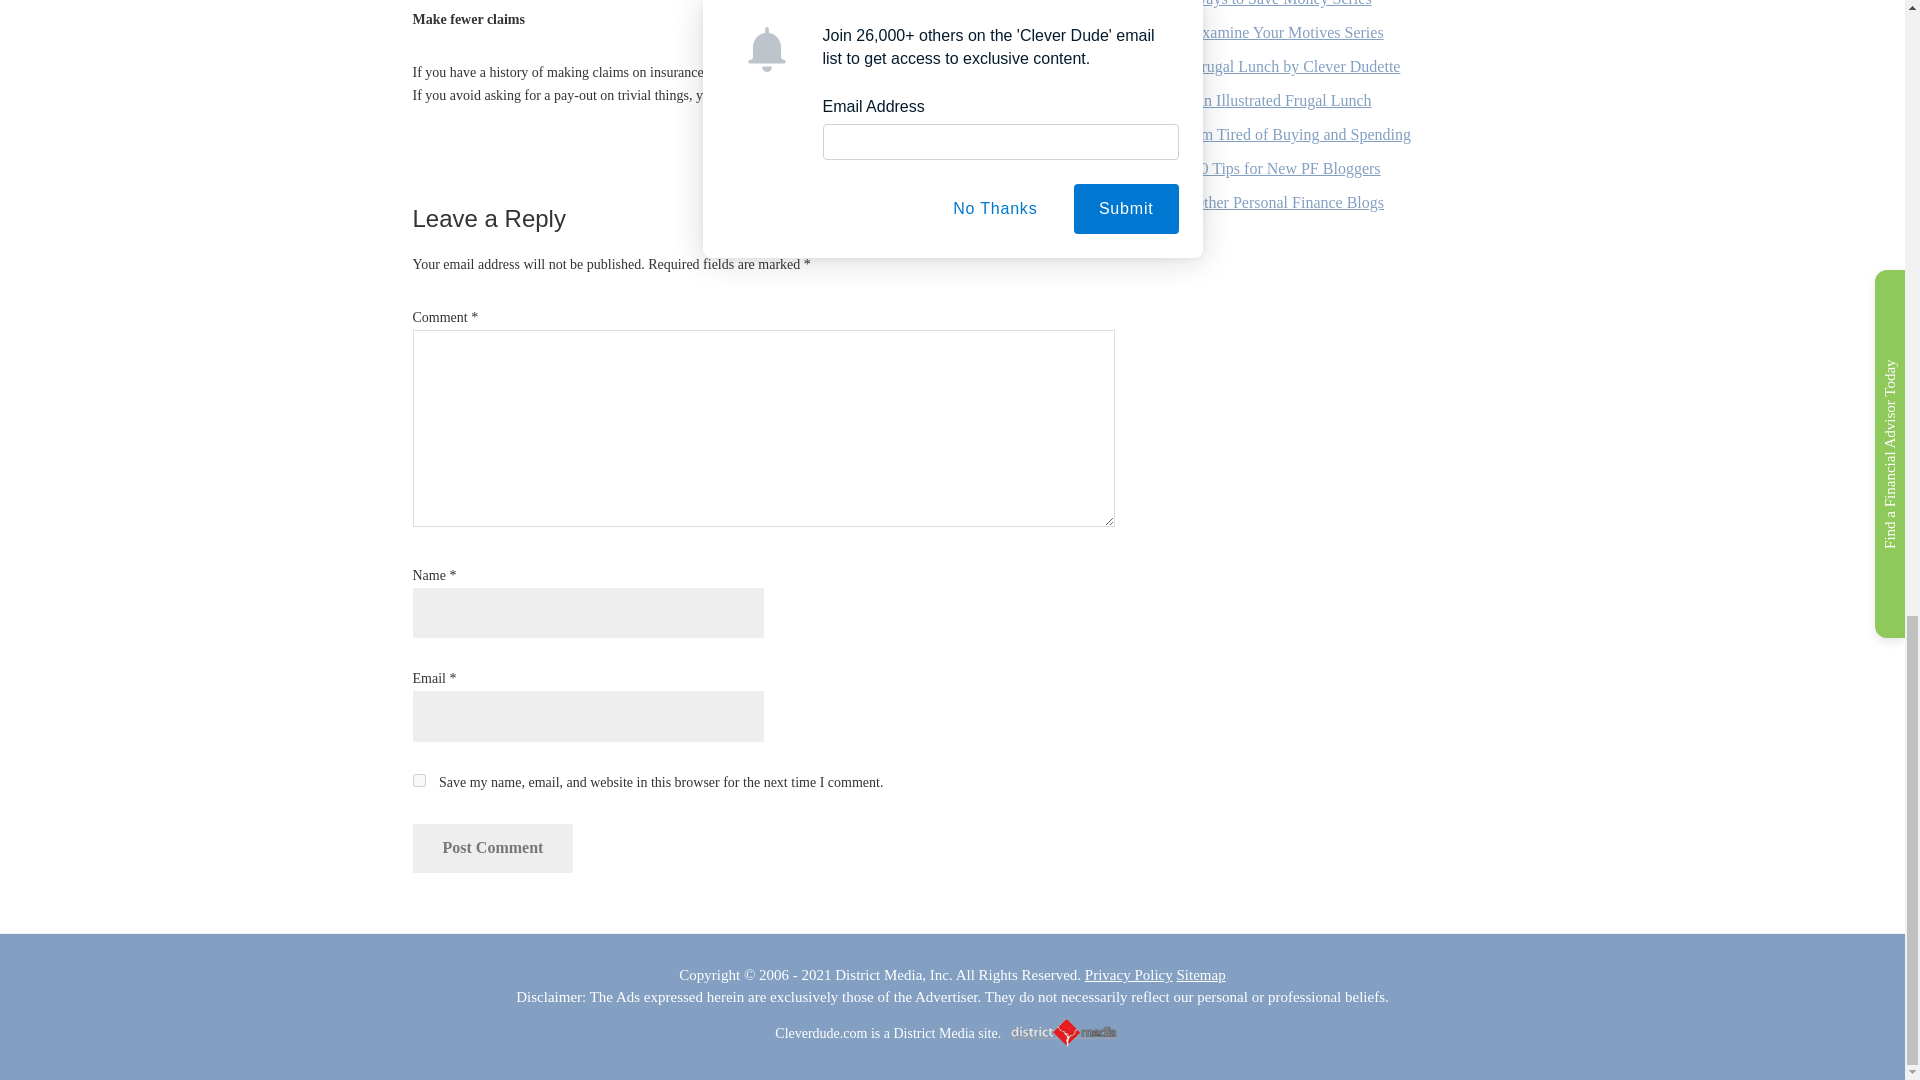 The height and width of the screenshot is (1080, 1920). Describe the element at coordinates (1286, 168) in the screenshot. I see `50 Tips for New PF Bloggers` at that location.